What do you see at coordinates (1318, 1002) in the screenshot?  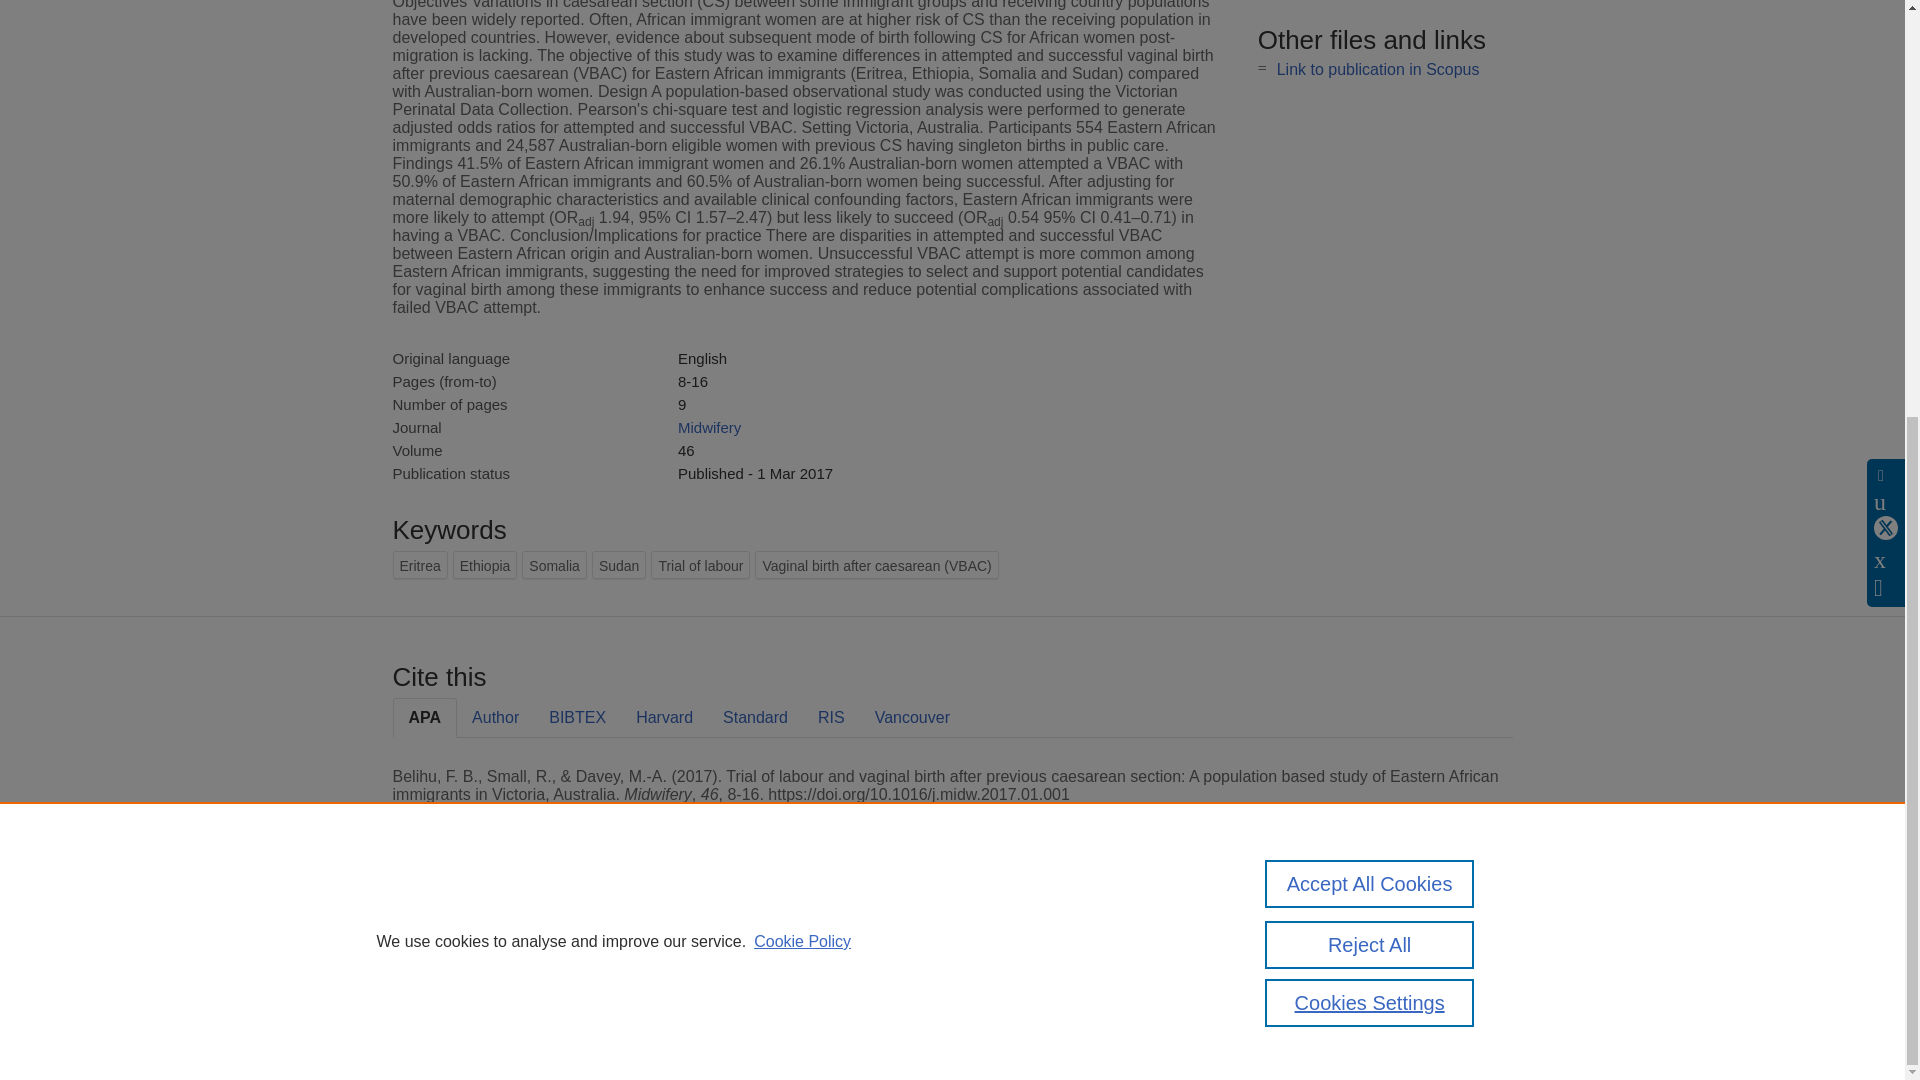 I see `Report vulnerability` at bounding box center [1318, 1002].